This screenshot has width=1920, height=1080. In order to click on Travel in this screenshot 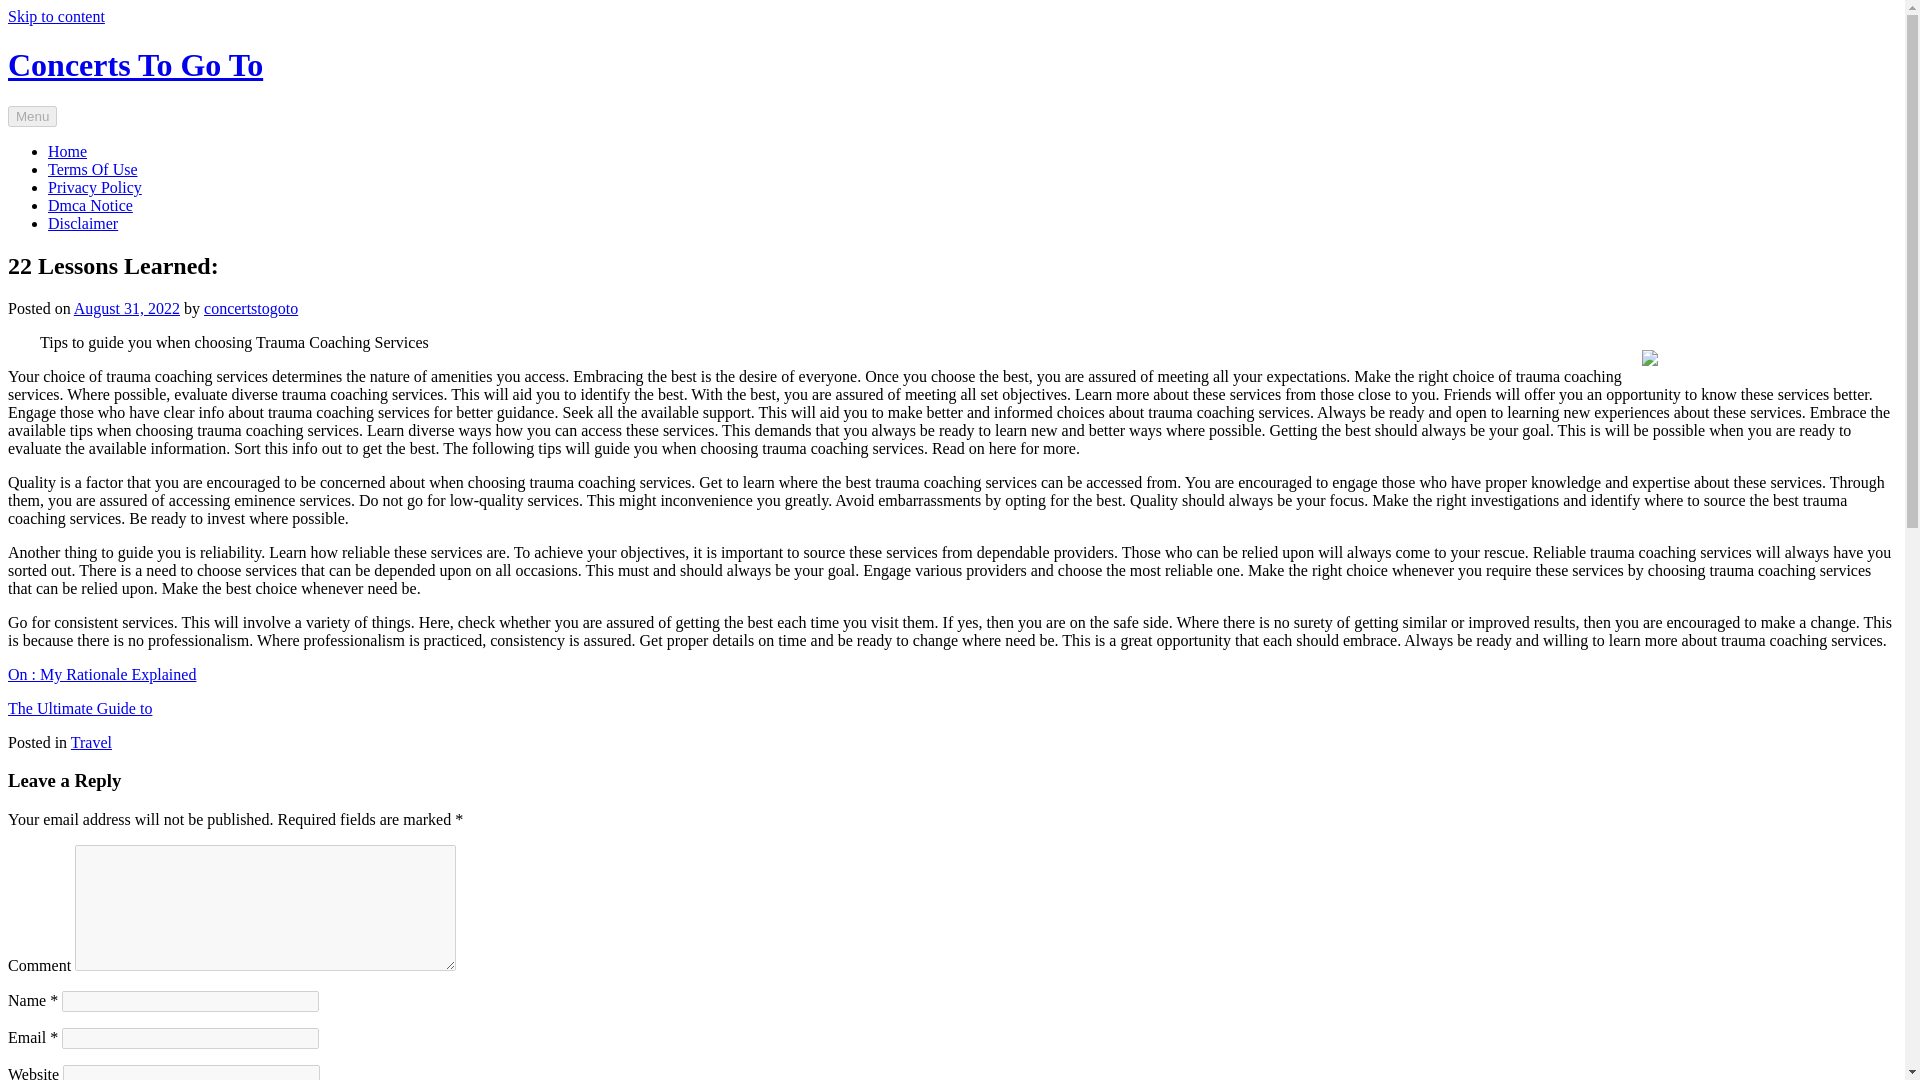, I will do `click(91, 742)`.